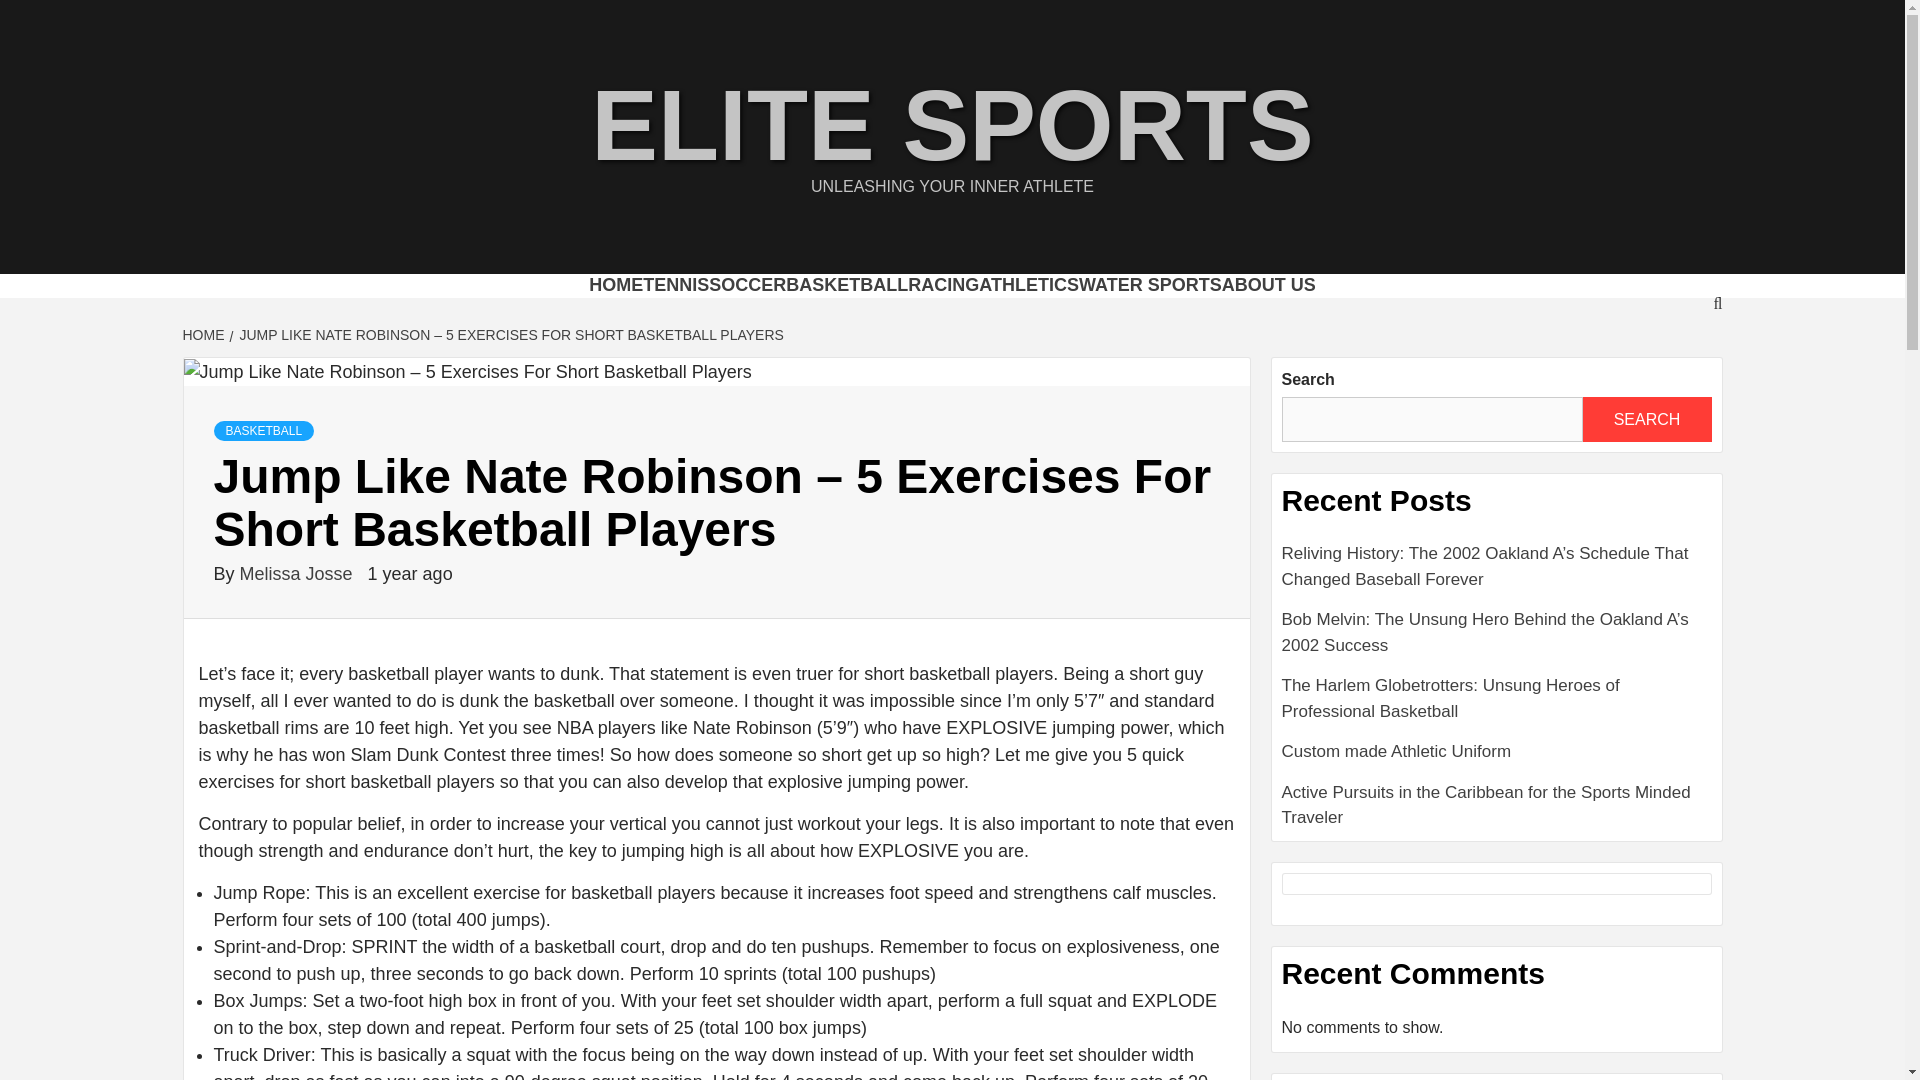  Describe the element at coordinates (1150, 284) in the screenshot. I see `WATER SPORTS` at that location.